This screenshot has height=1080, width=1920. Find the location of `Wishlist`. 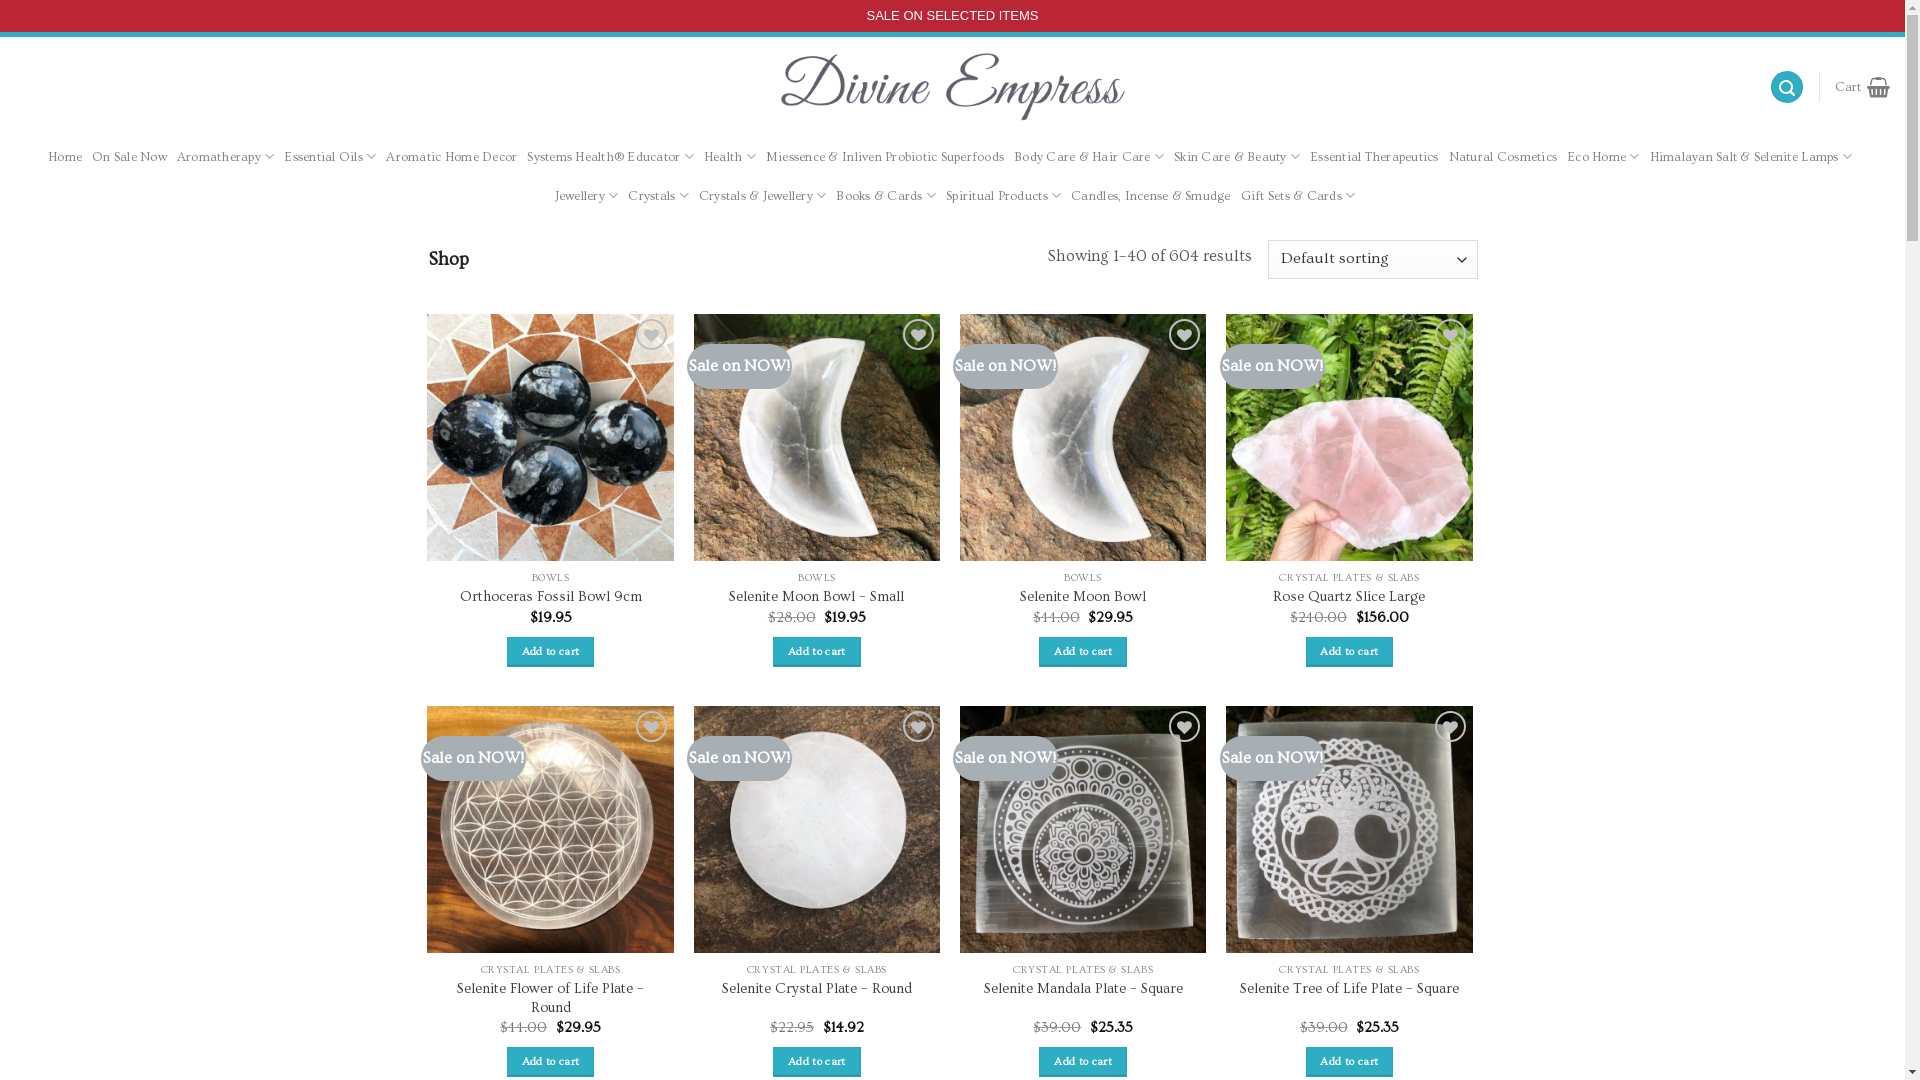

Wishlist is located at coordinates (1838, 18).